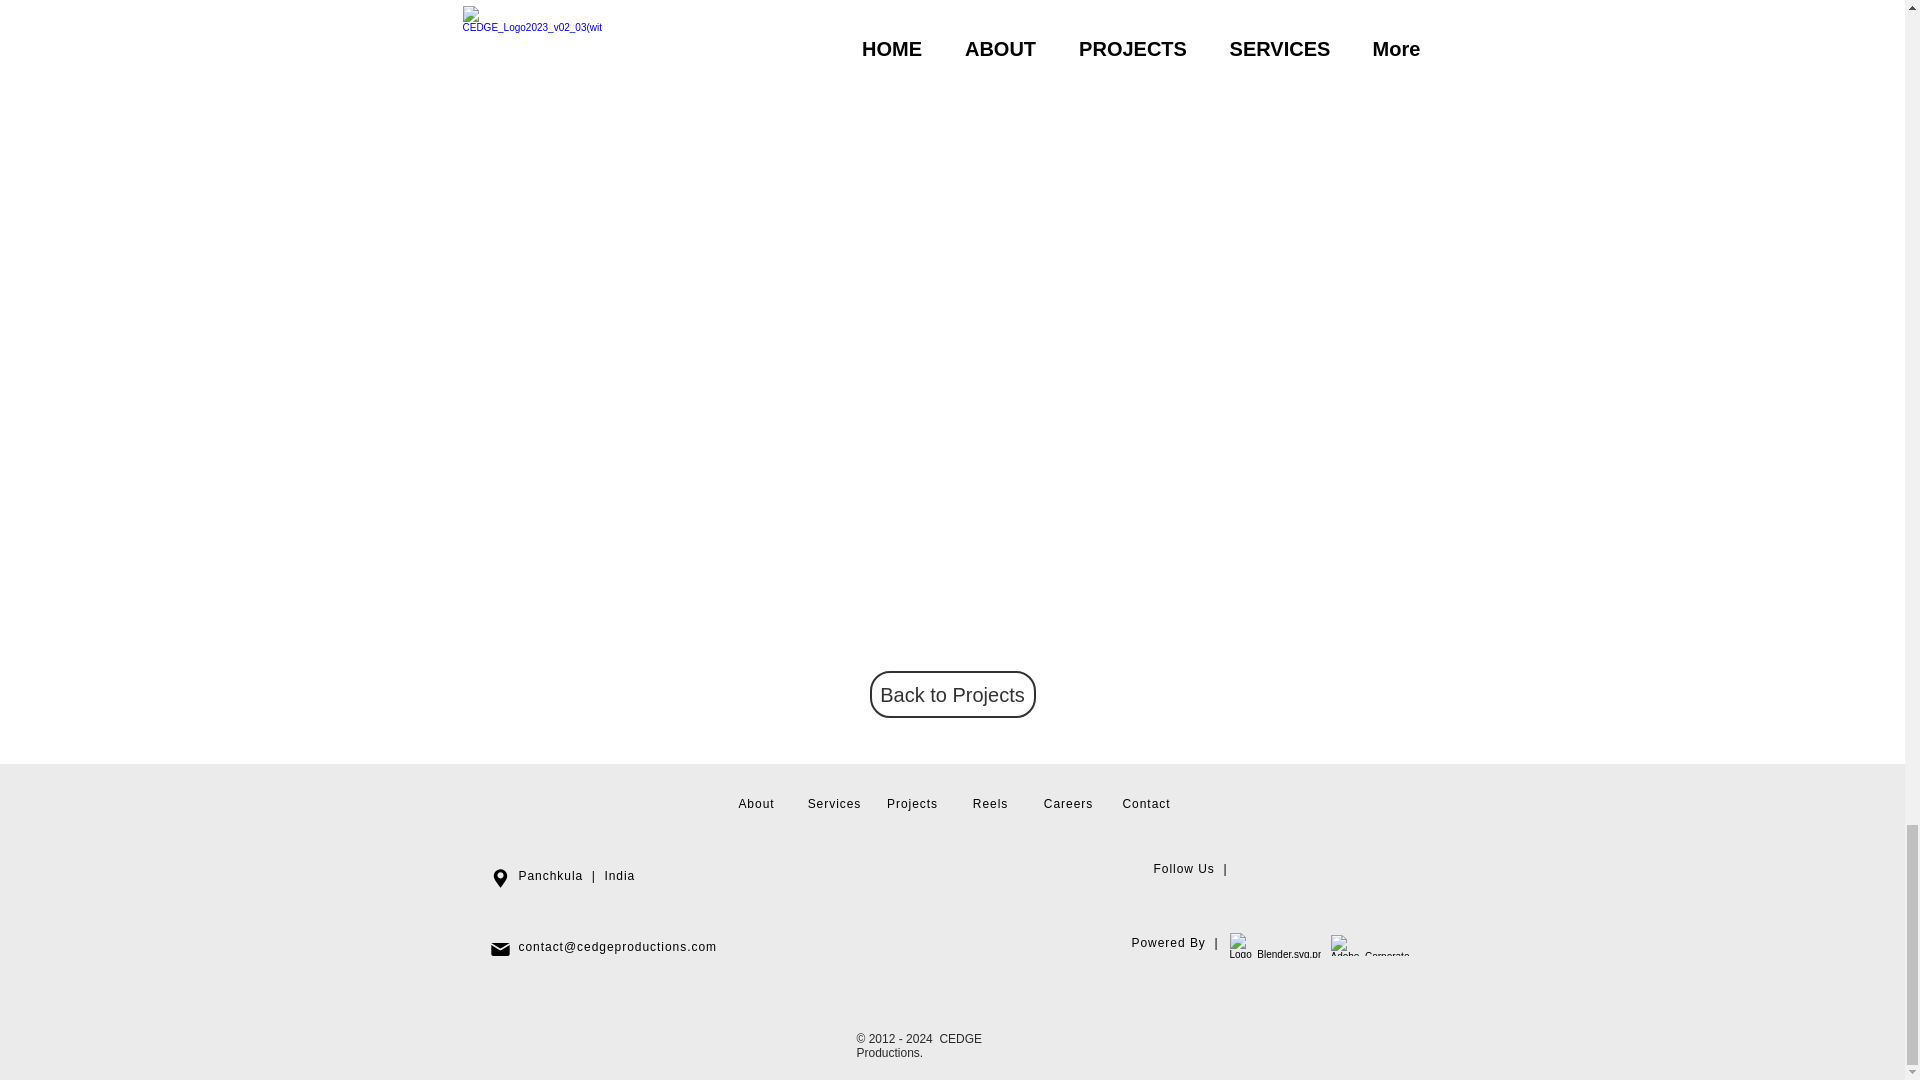 The width and height of the screenshot is (1920, 1080). What do you see at coordinates (755, 804) in the screenshot?
I see `About` at bounding box center [755, 804].